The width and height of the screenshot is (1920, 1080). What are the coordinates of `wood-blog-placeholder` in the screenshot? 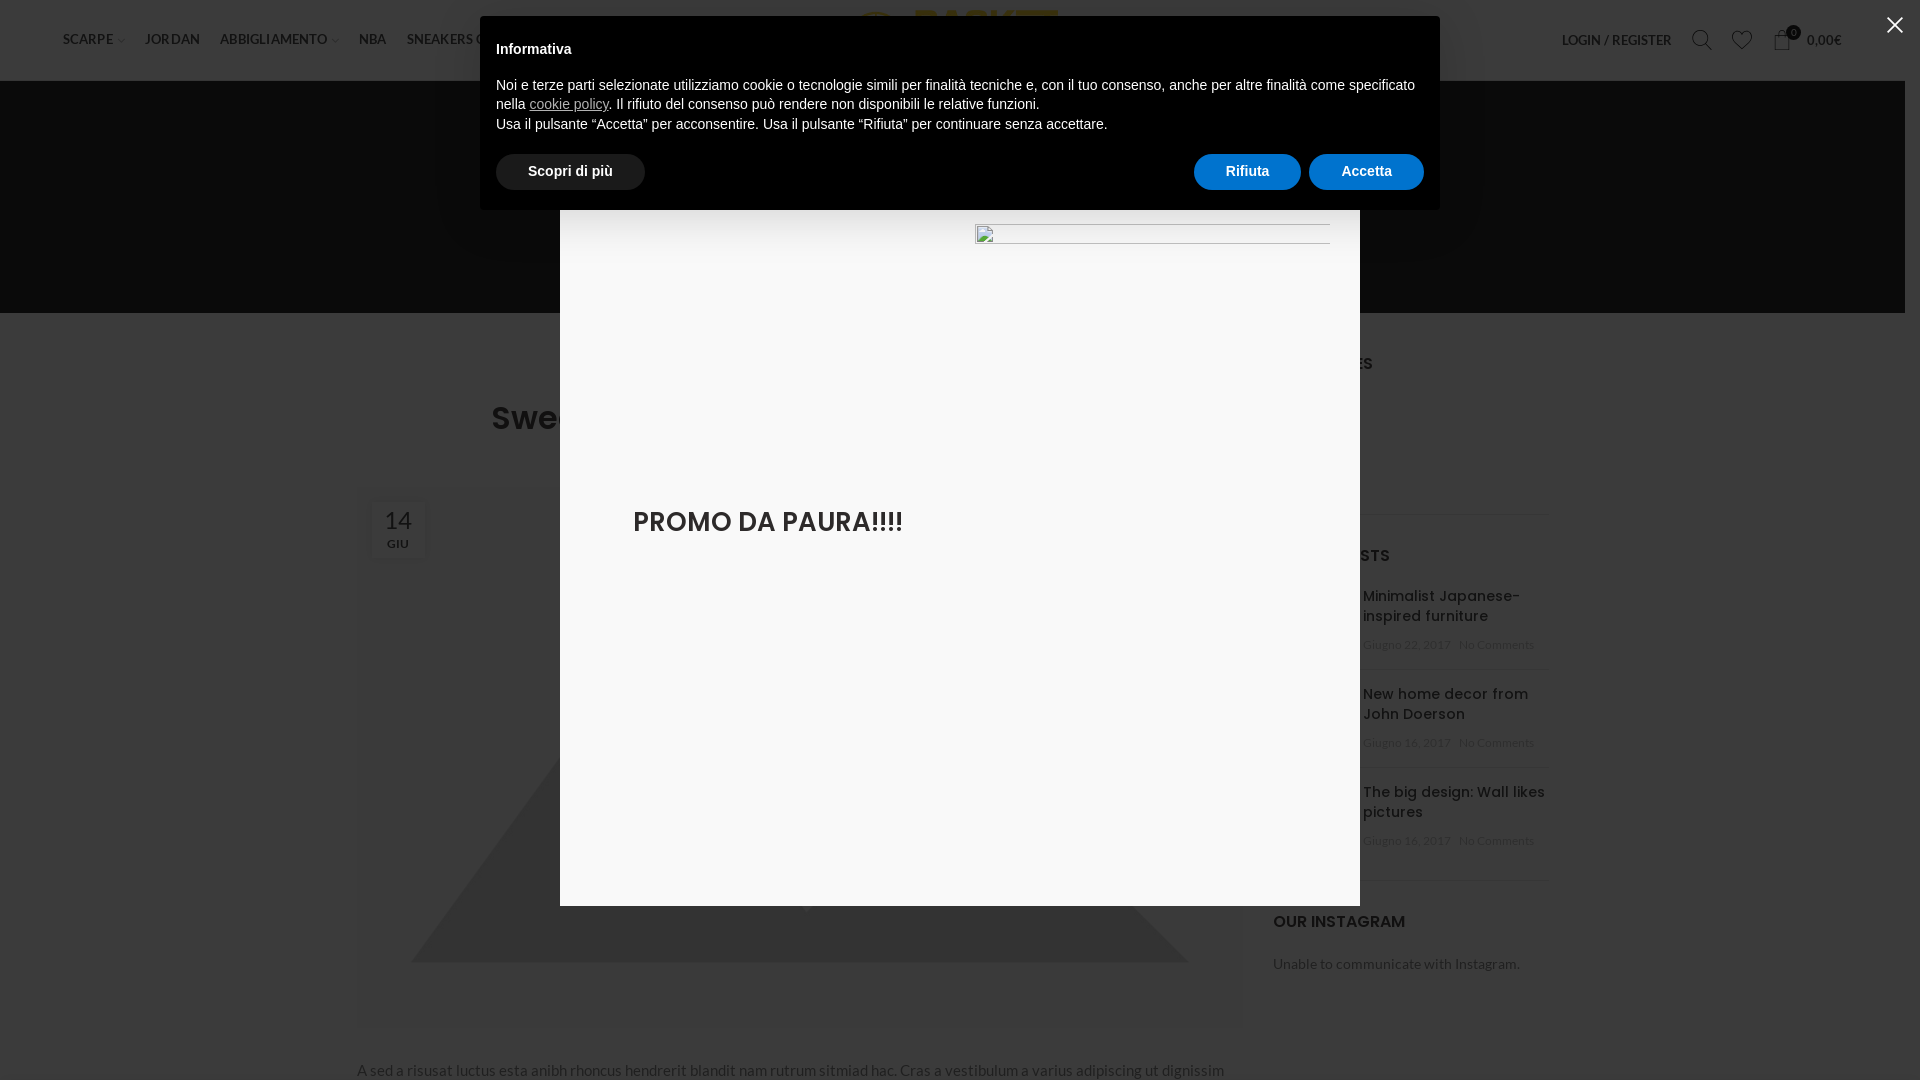 It's located at (1310, 715).